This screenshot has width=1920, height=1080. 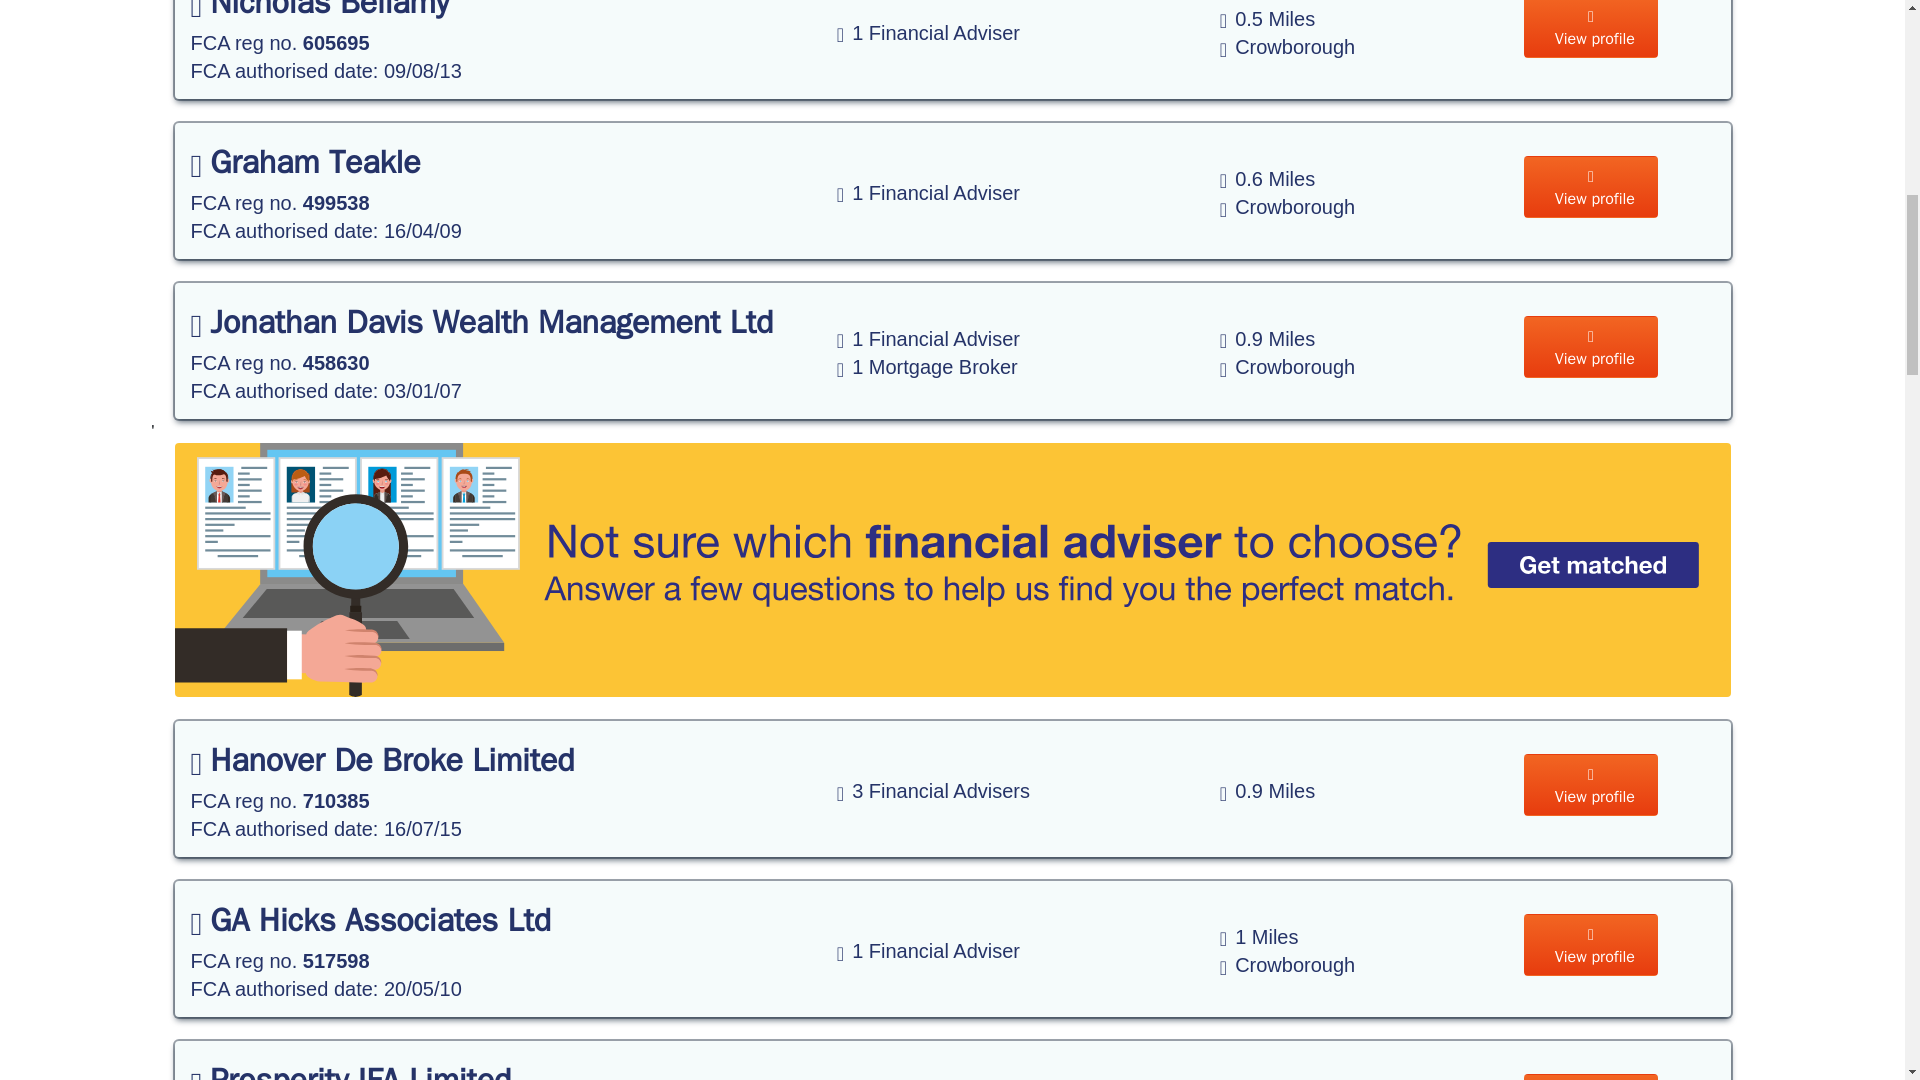 I want to click on View profile, so click(x=1591, y=944).